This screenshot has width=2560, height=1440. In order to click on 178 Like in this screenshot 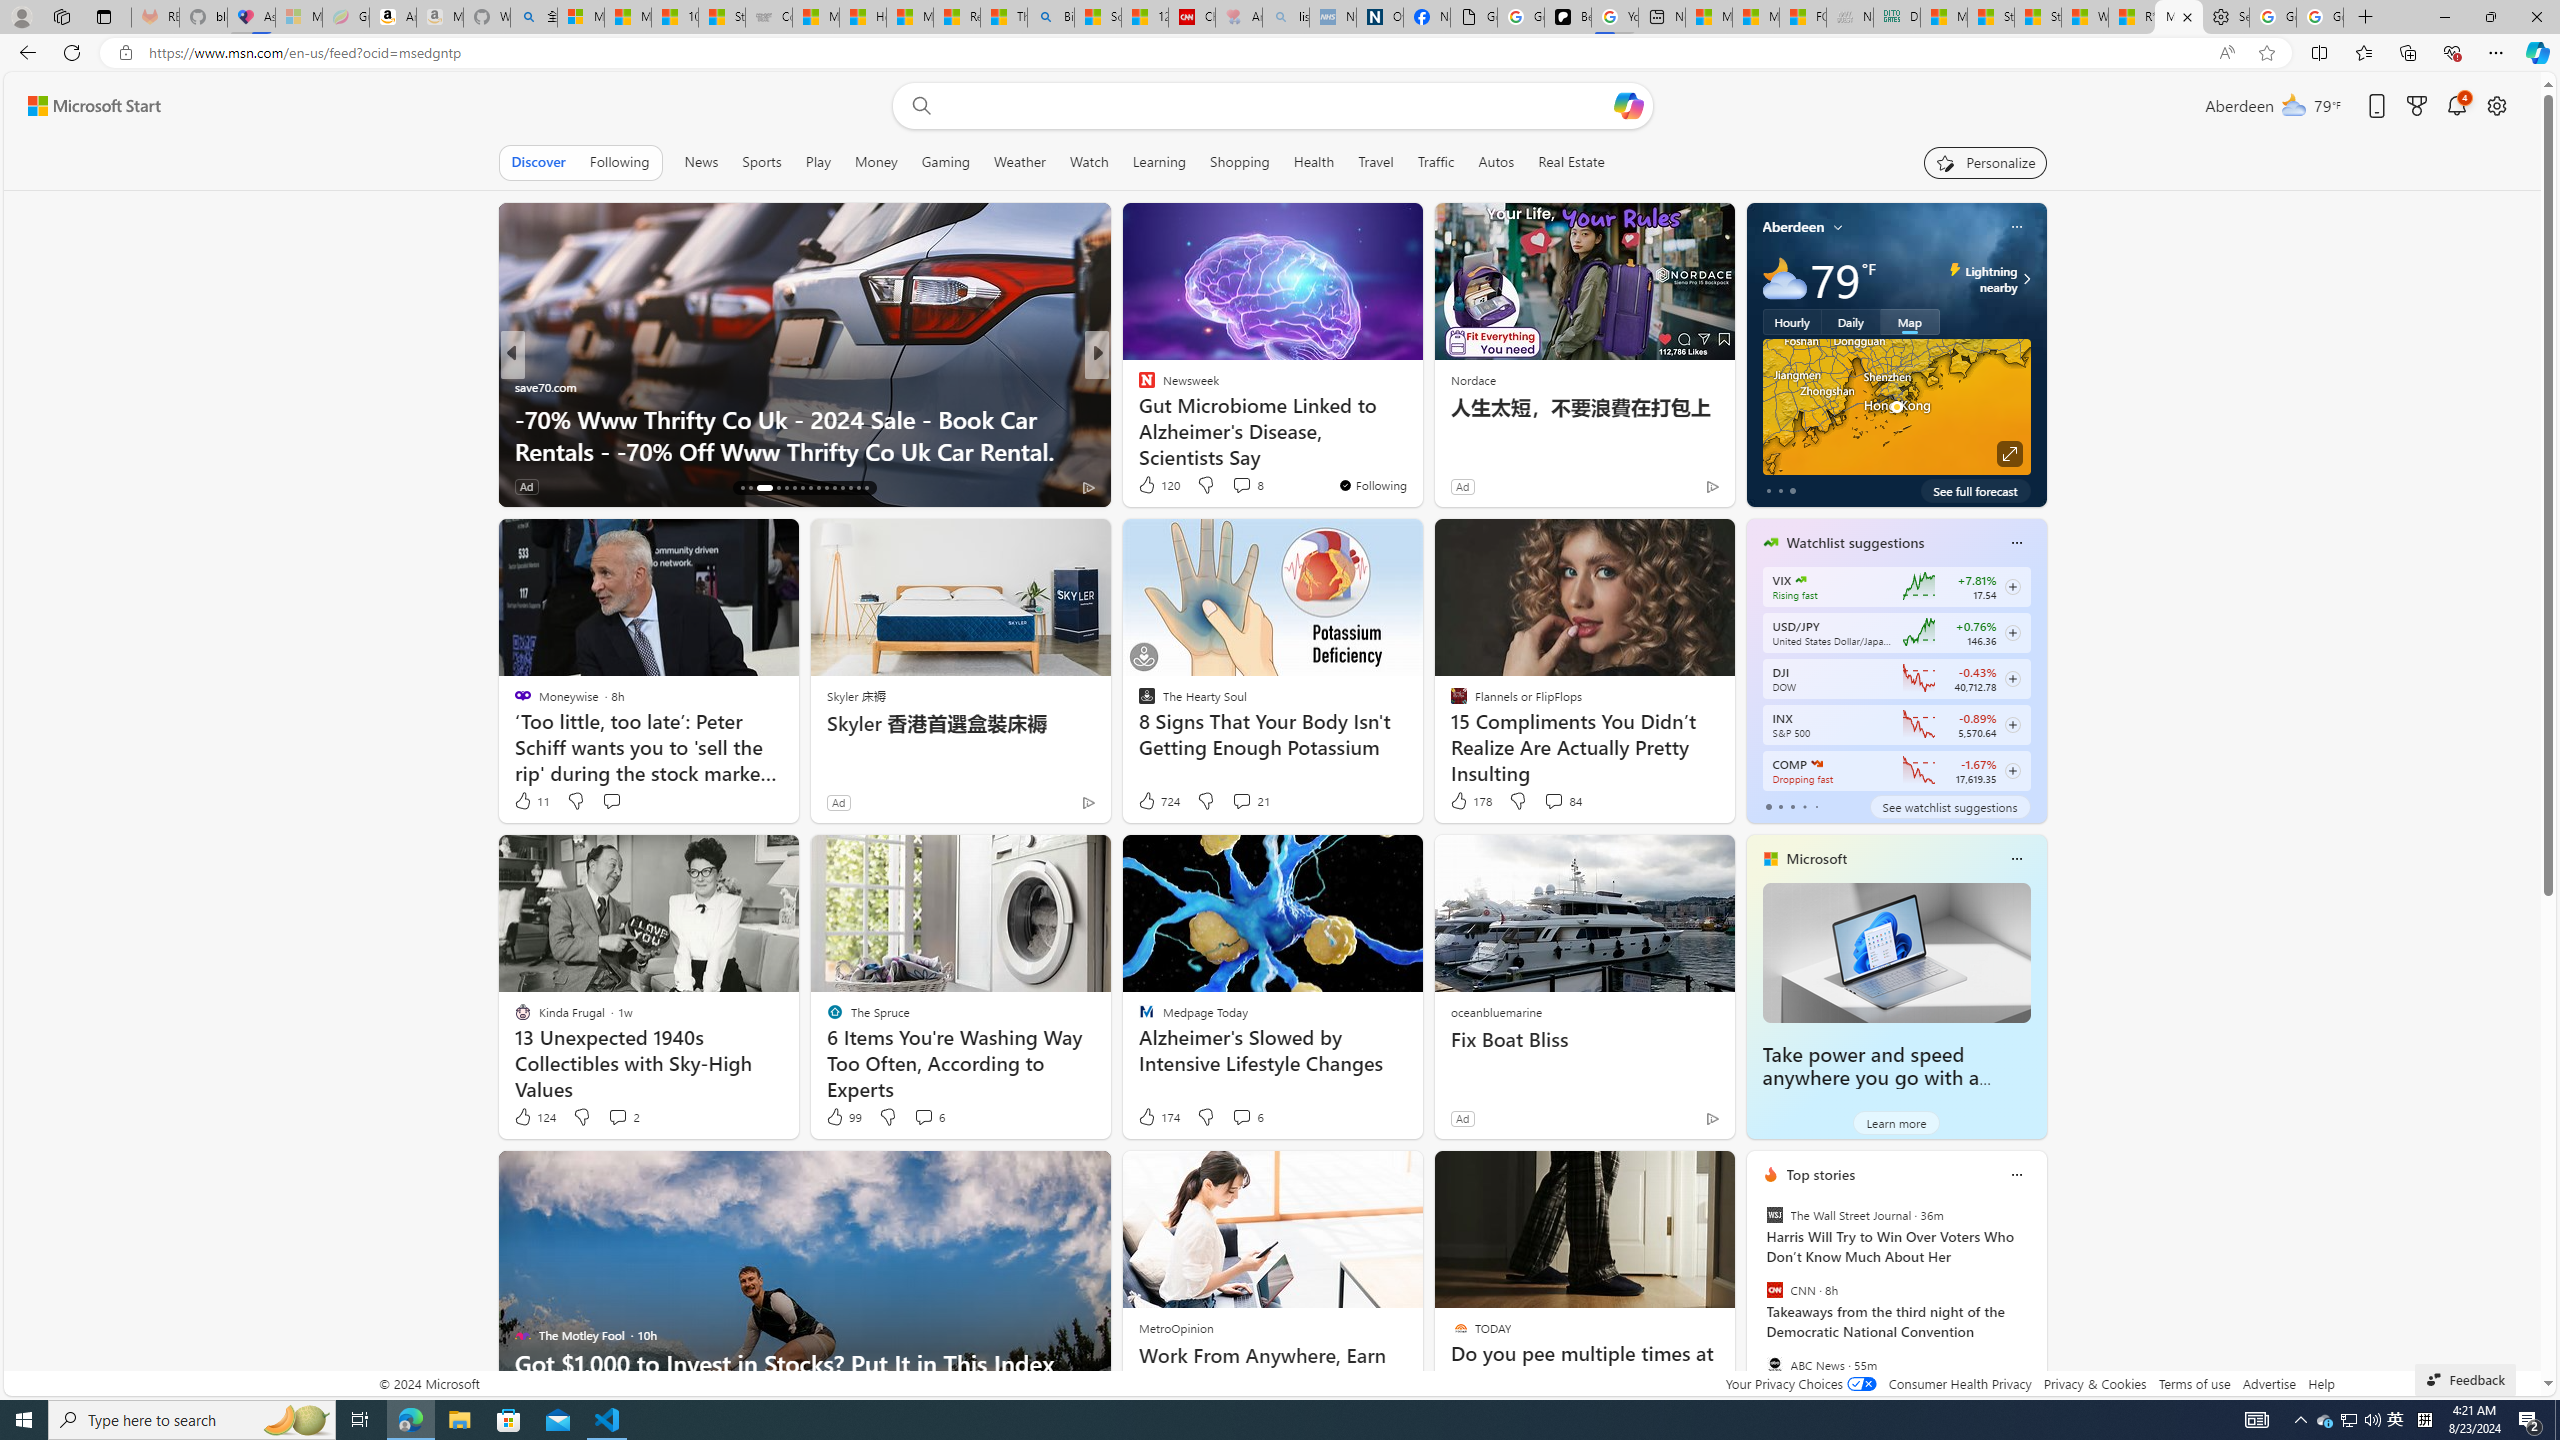, I will do `click(1469, 801)`.